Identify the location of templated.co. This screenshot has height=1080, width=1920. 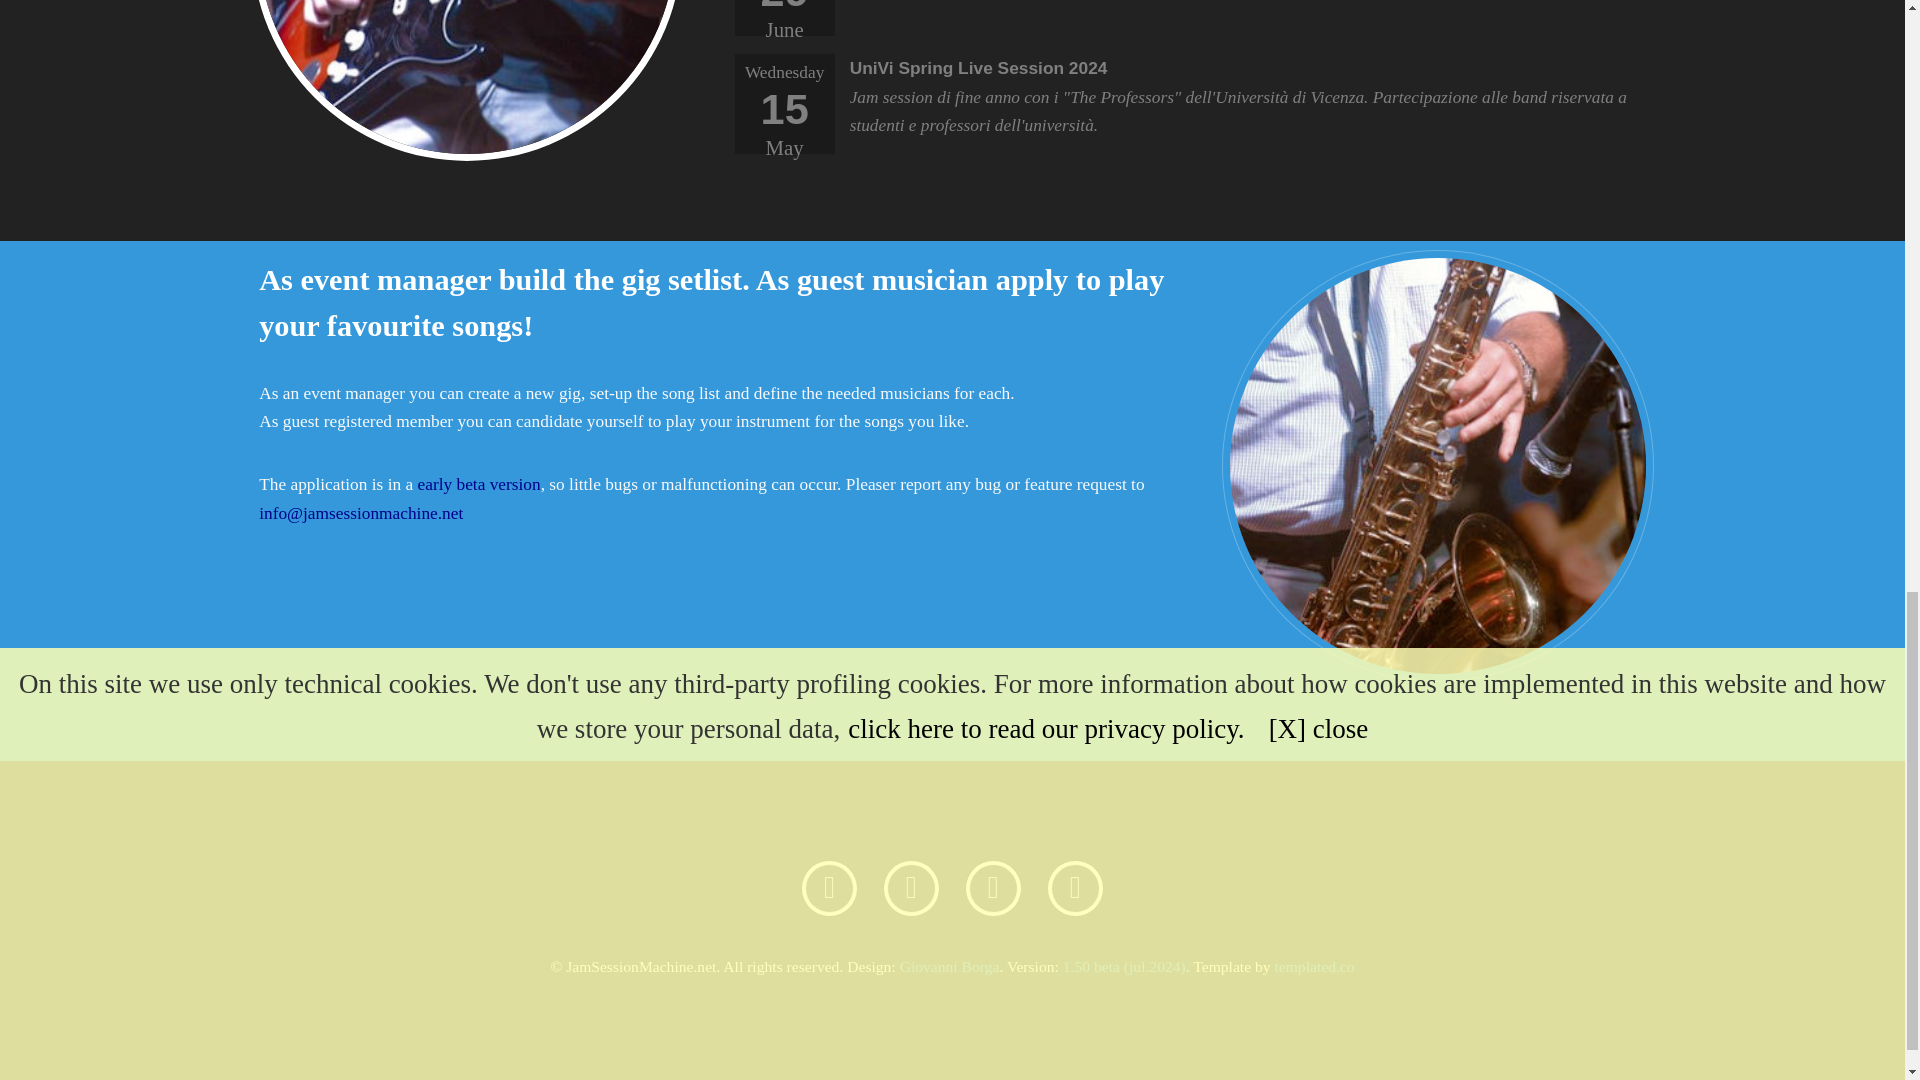
(1314, 966).